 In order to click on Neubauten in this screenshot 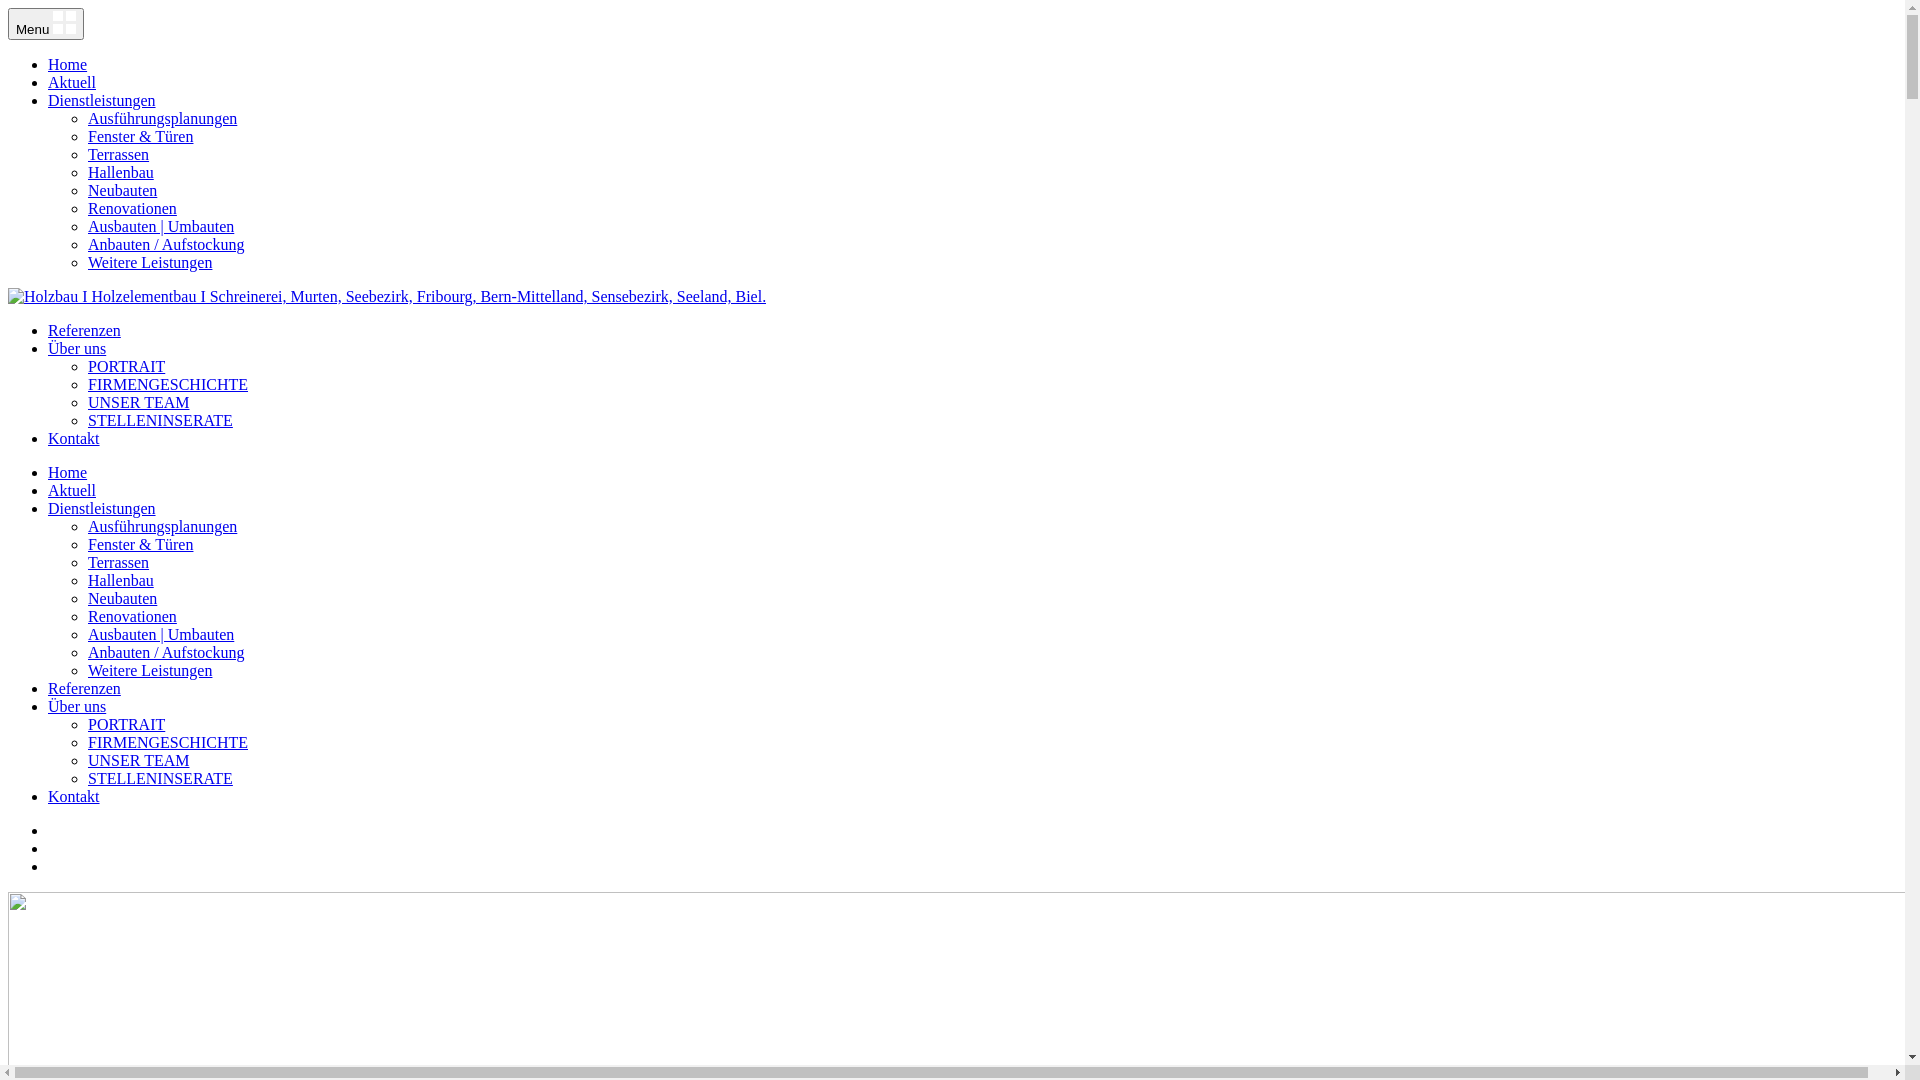, I will do `click(122, 598)`.